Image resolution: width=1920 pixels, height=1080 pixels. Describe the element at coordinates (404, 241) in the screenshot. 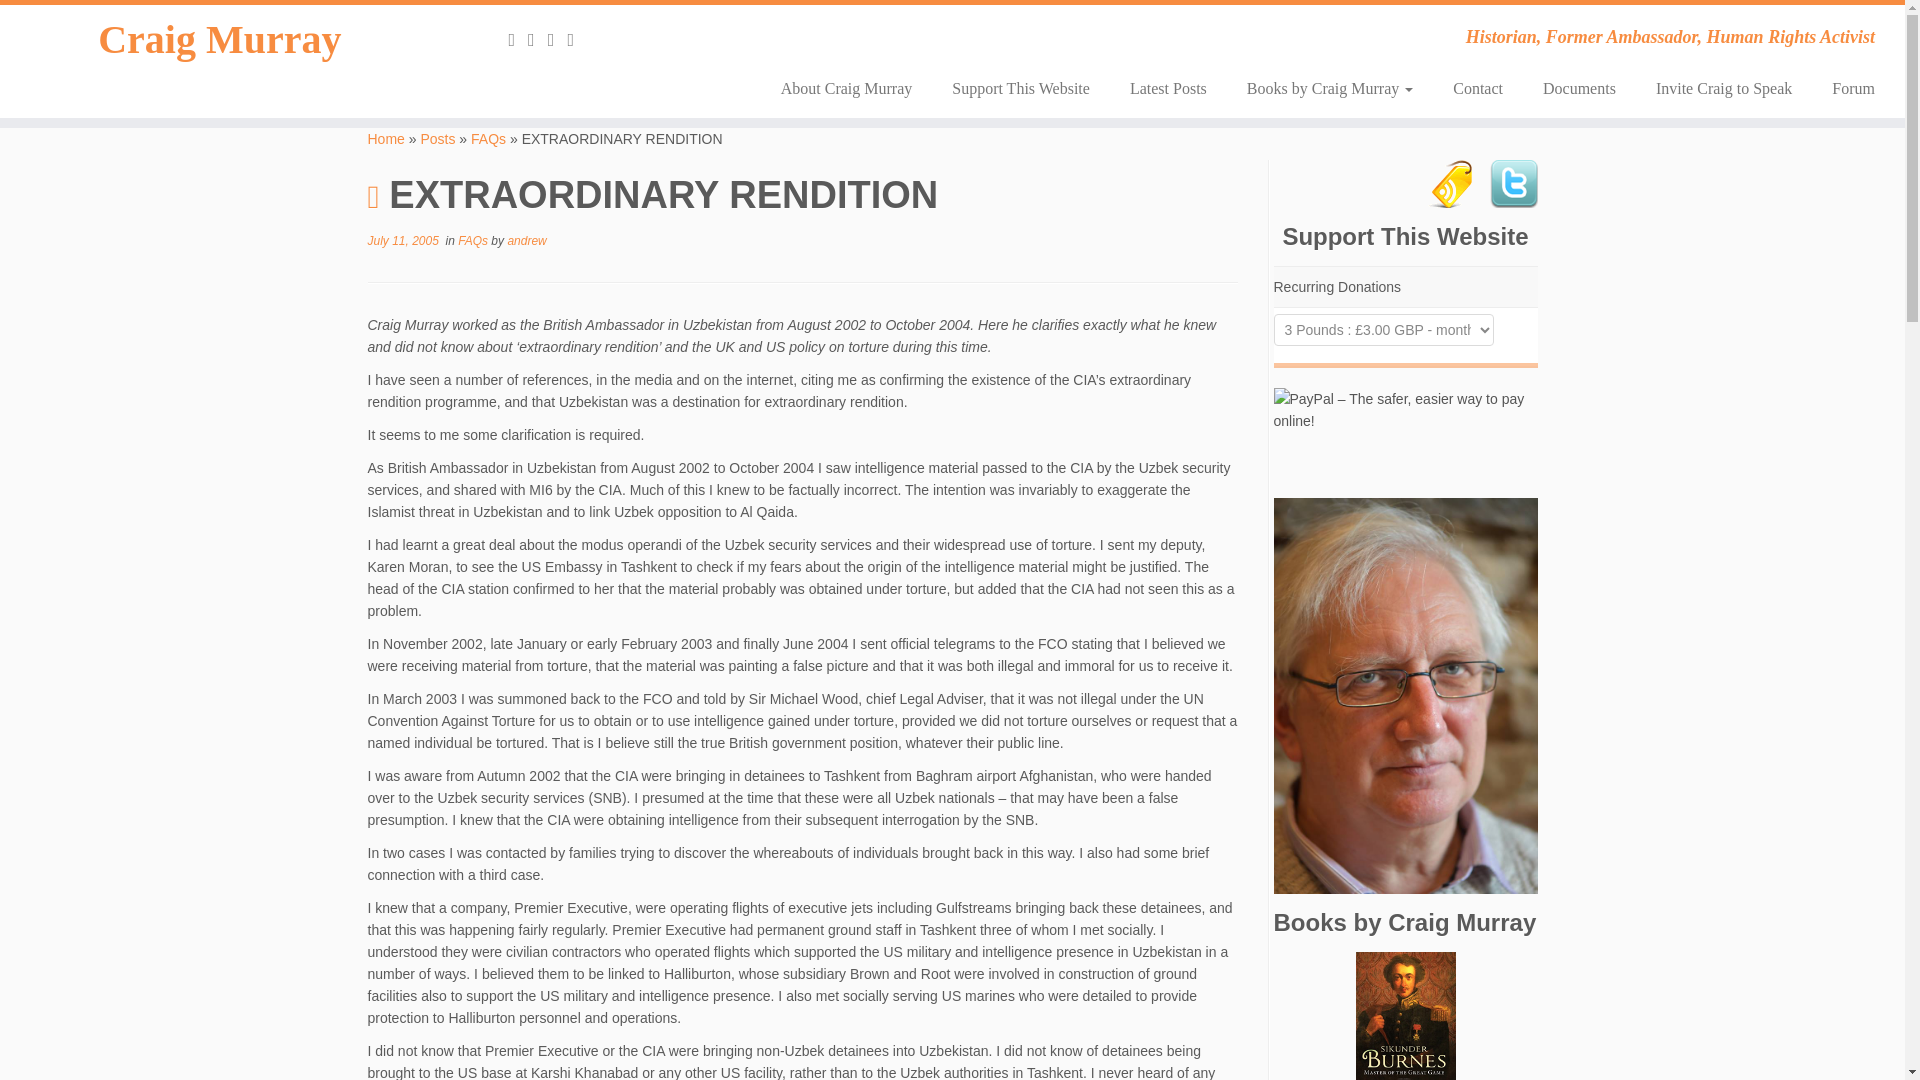

I see `July 11, 2005` at that location.